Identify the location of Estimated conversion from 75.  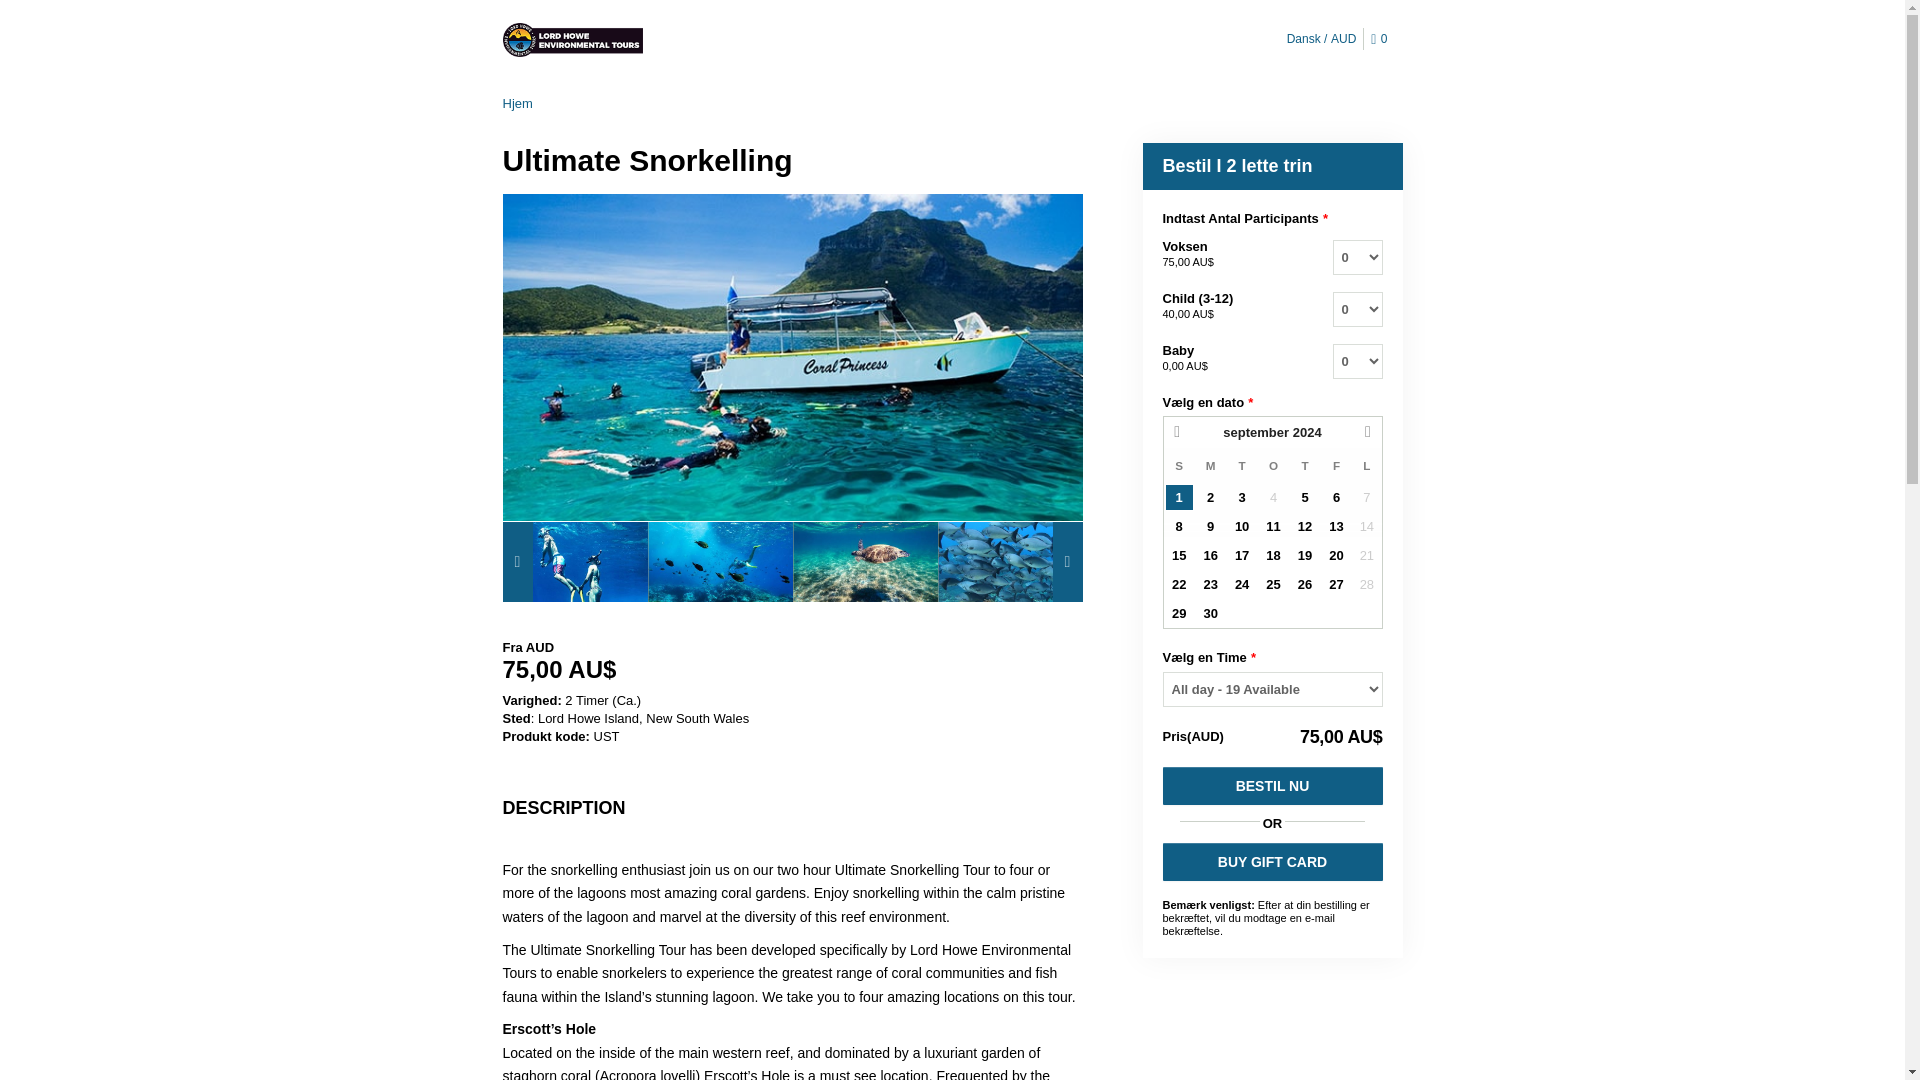
(792, 669).